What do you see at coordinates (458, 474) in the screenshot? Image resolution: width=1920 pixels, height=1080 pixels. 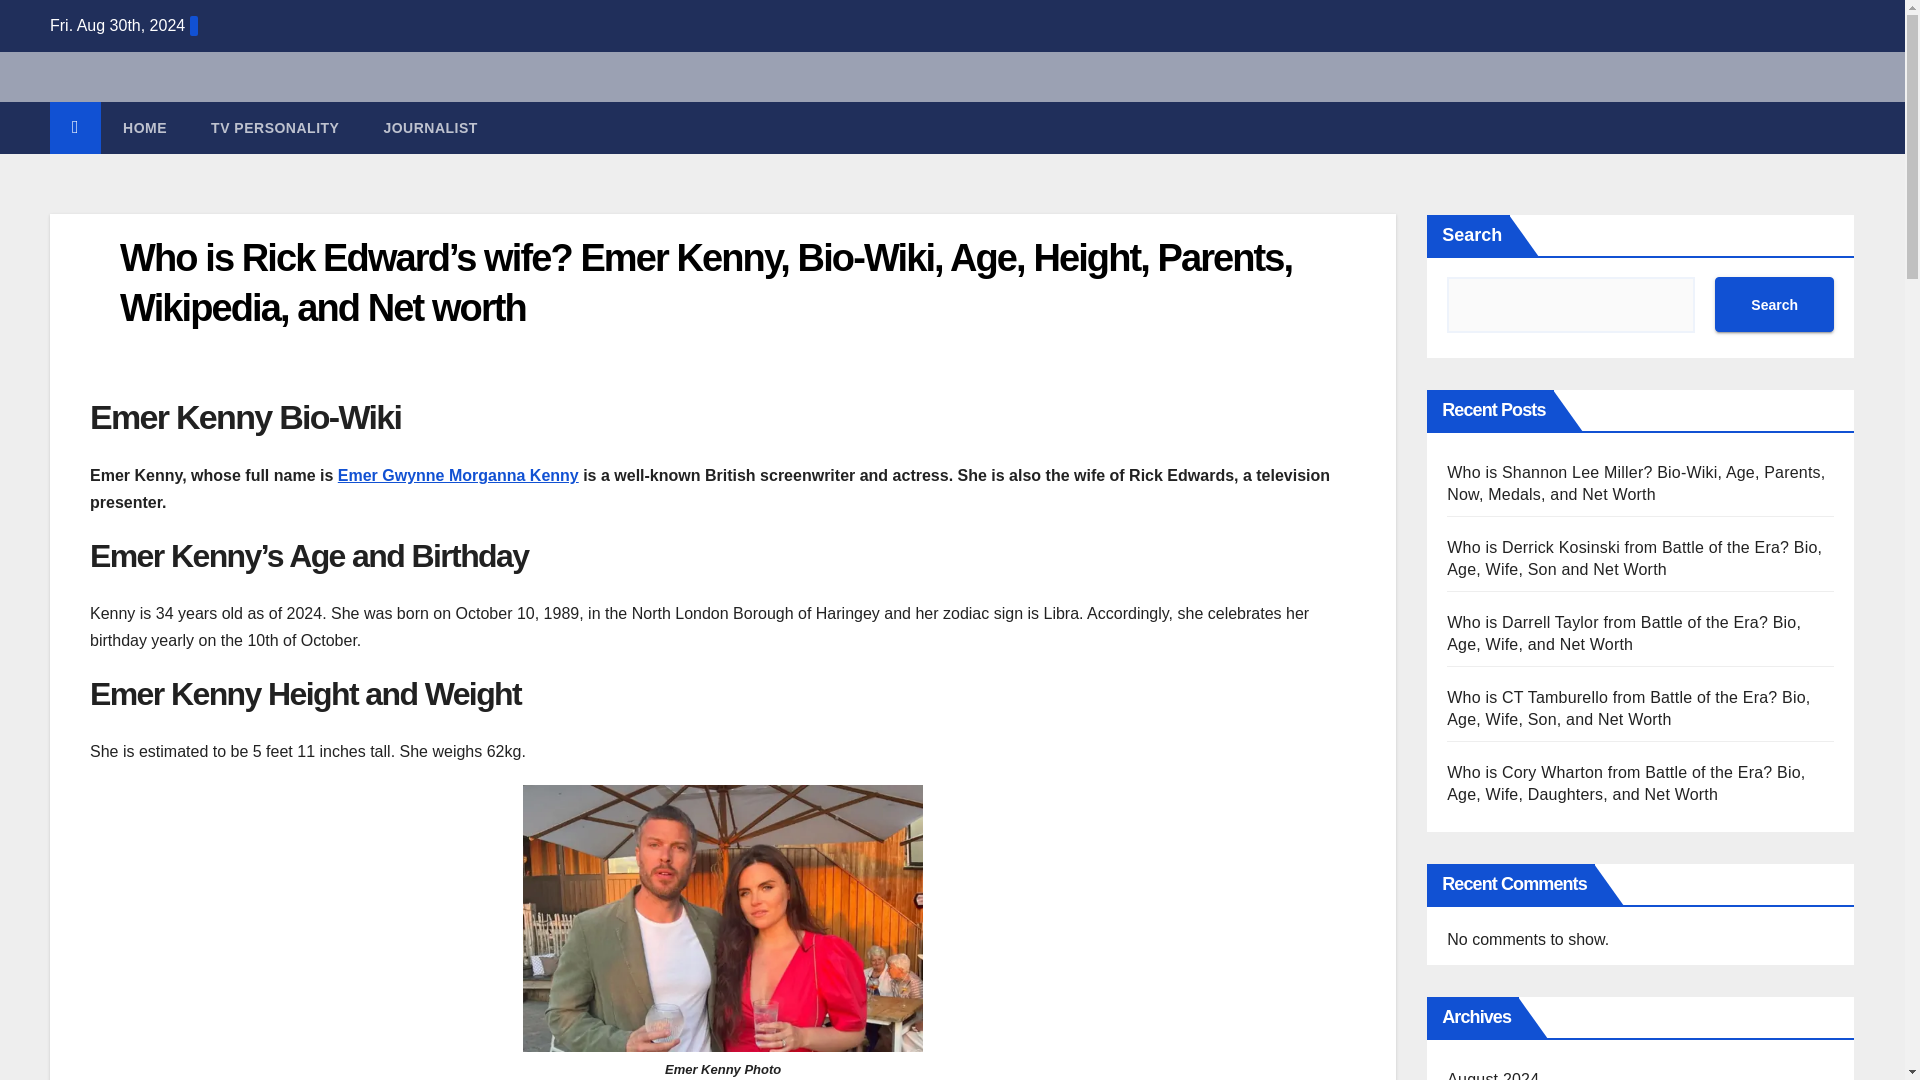 I see `Emer Gwynne Morganna Kenny` at bounding box center [458, 474].